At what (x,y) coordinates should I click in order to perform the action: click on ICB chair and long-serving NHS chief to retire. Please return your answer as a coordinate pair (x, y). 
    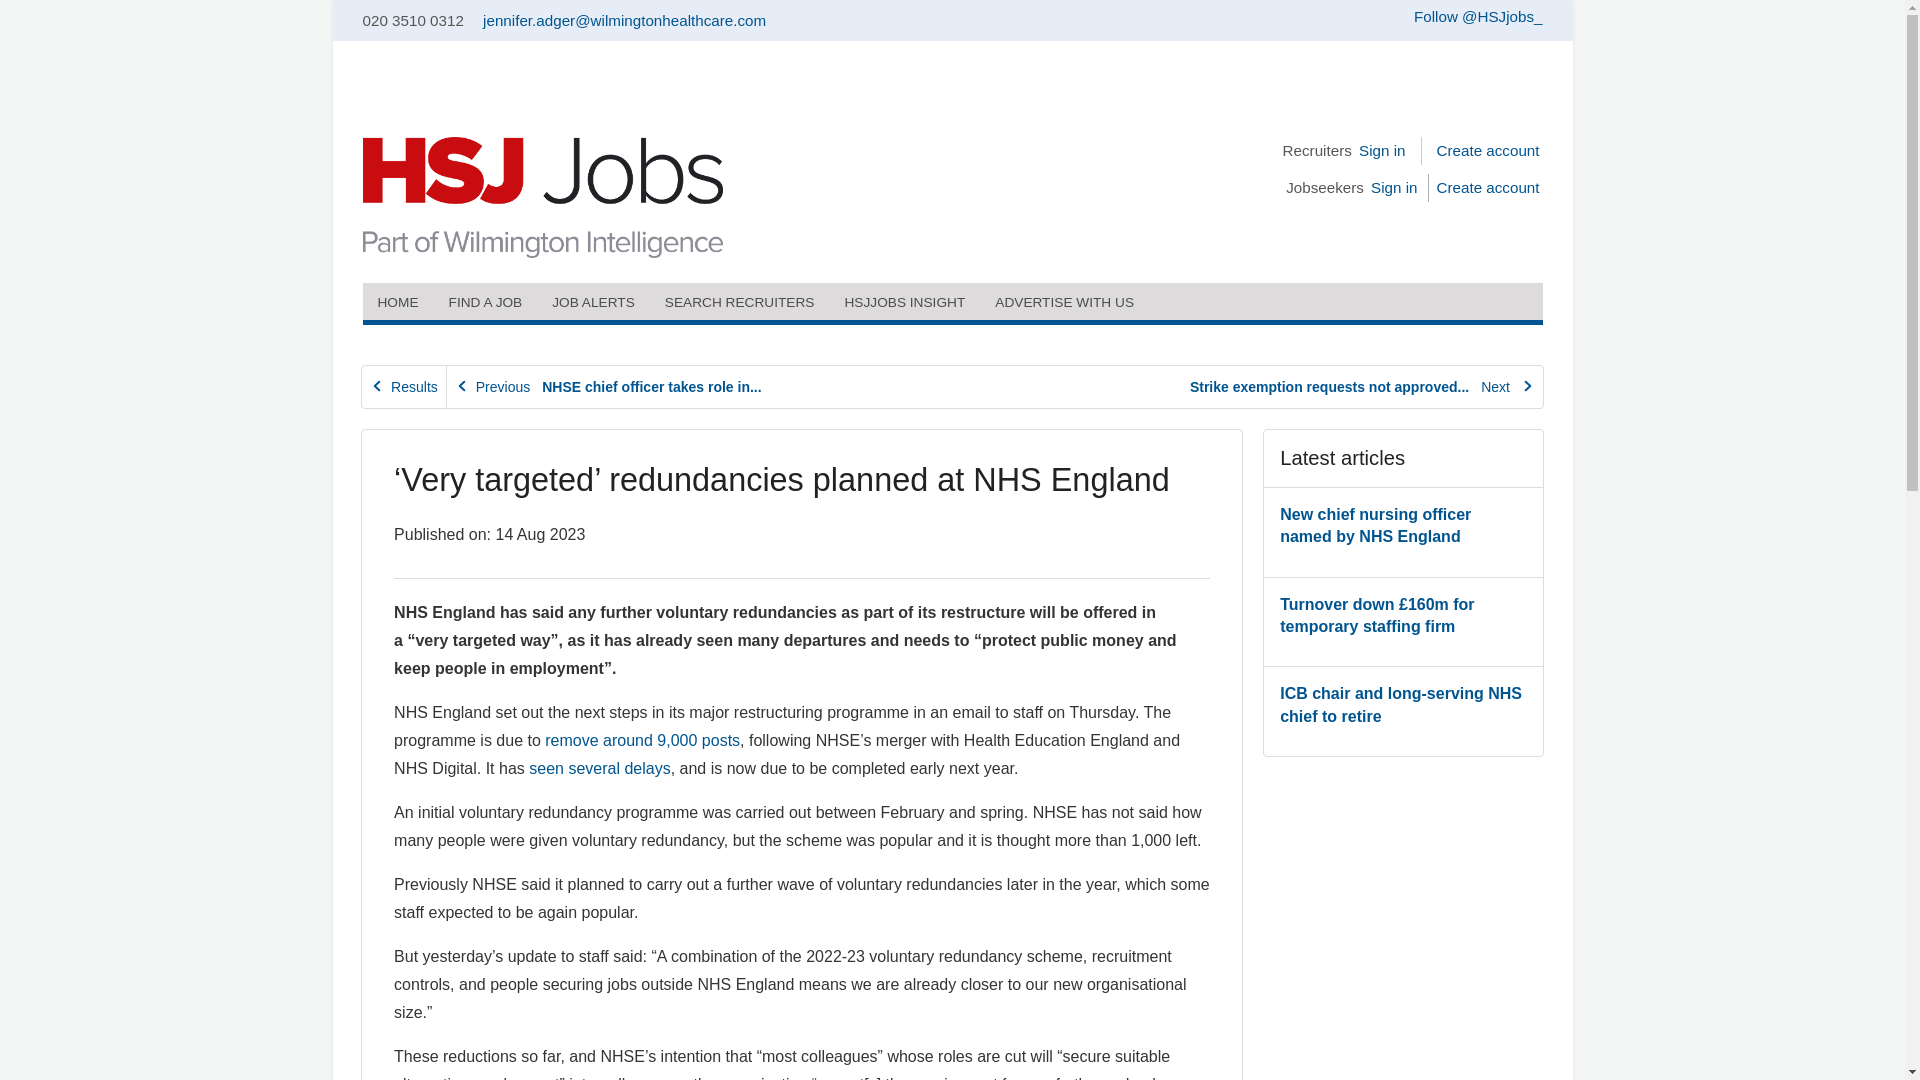
    Looking at the image, I should click on (1401, 704).